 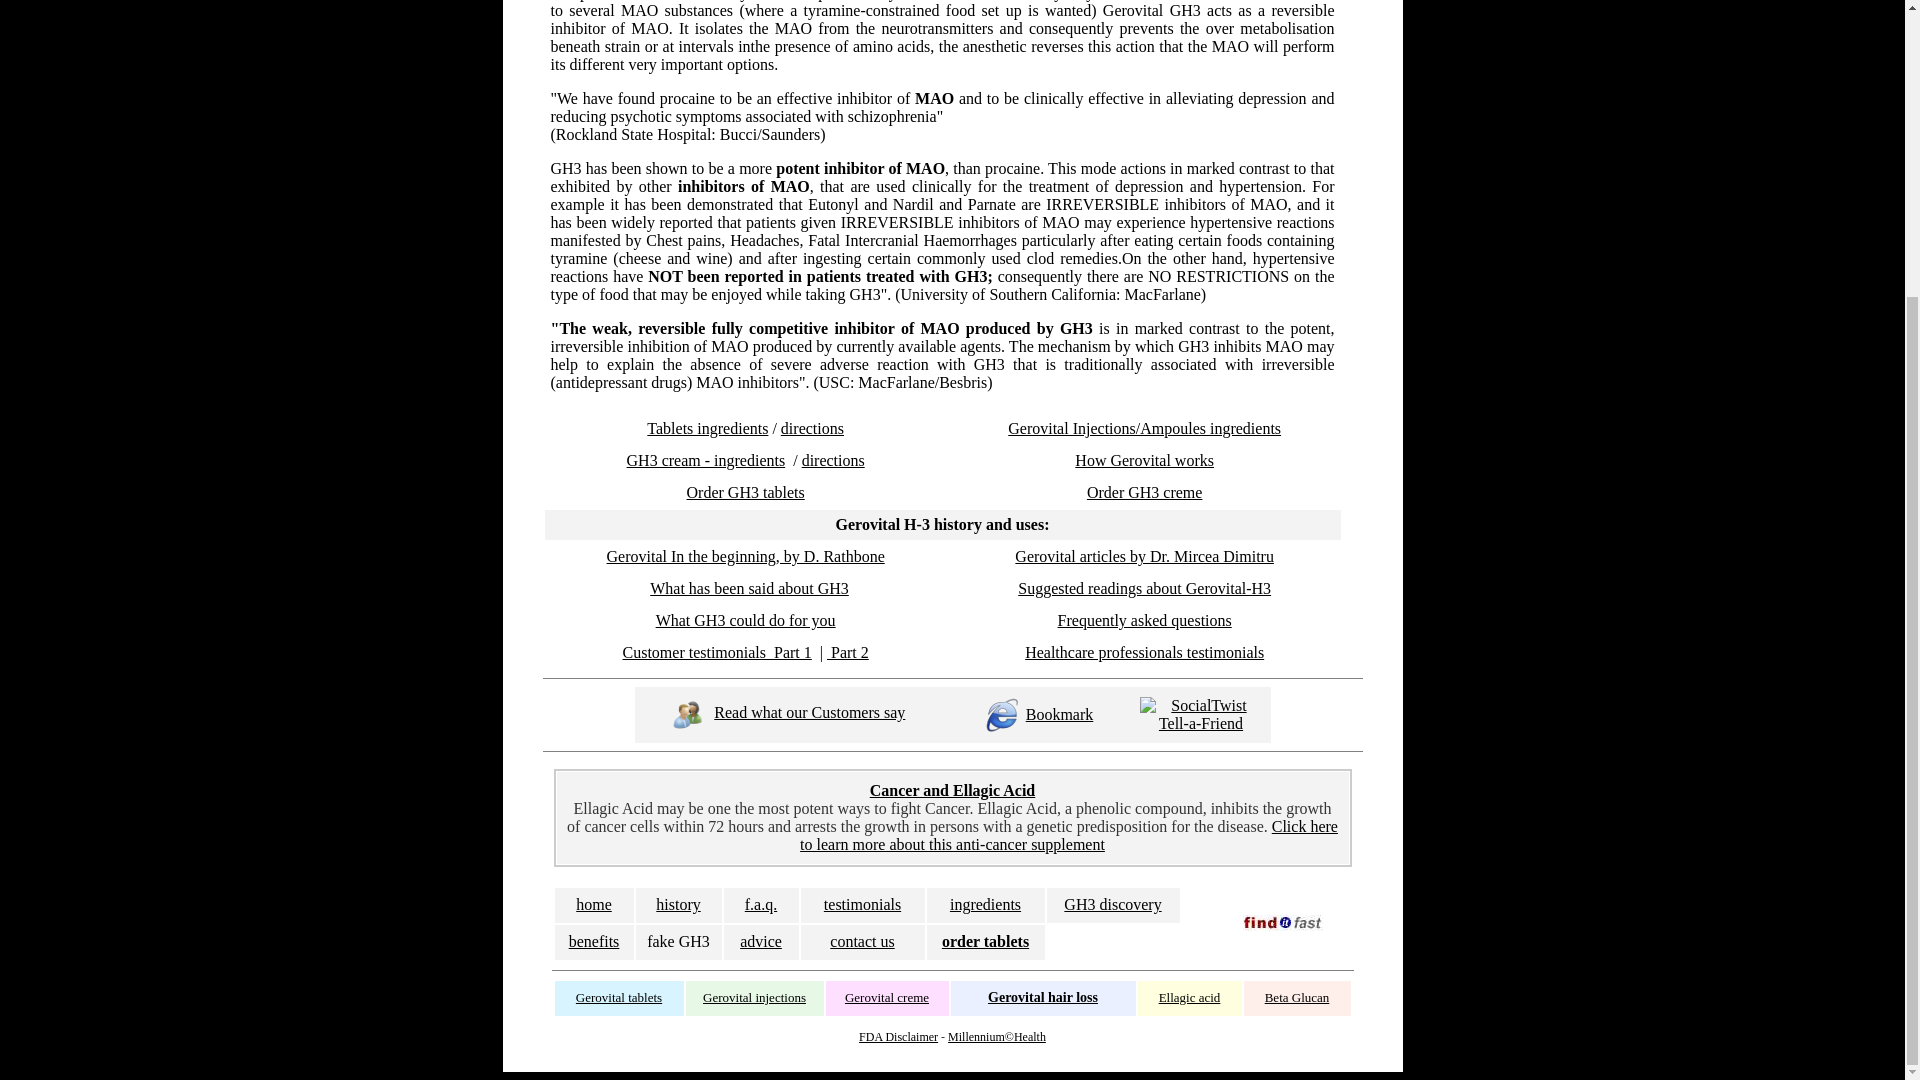 What do you see at coordinates (986, 904) in the screenshot?
I see `ingredients` at bounding box center [986, 904].